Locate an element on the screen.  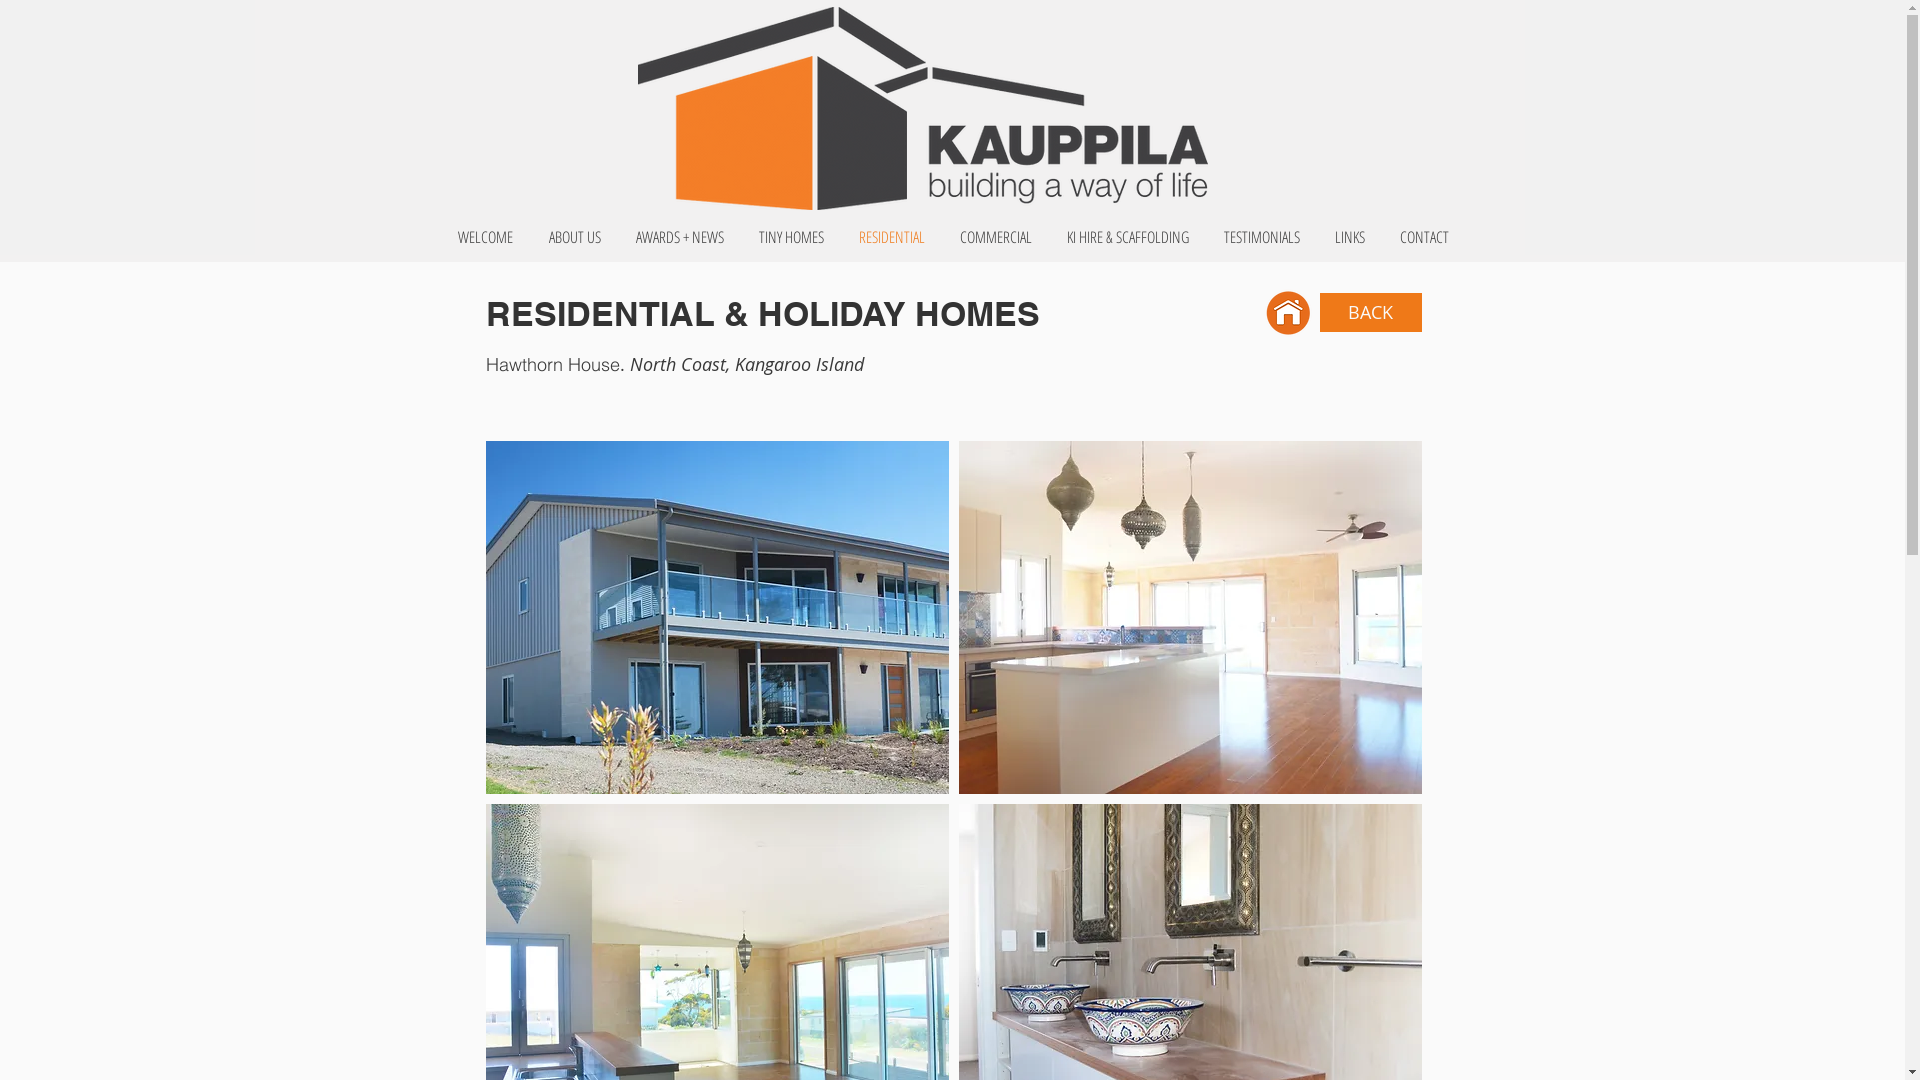
TINY HOMES is located at coordinates (792, 237).